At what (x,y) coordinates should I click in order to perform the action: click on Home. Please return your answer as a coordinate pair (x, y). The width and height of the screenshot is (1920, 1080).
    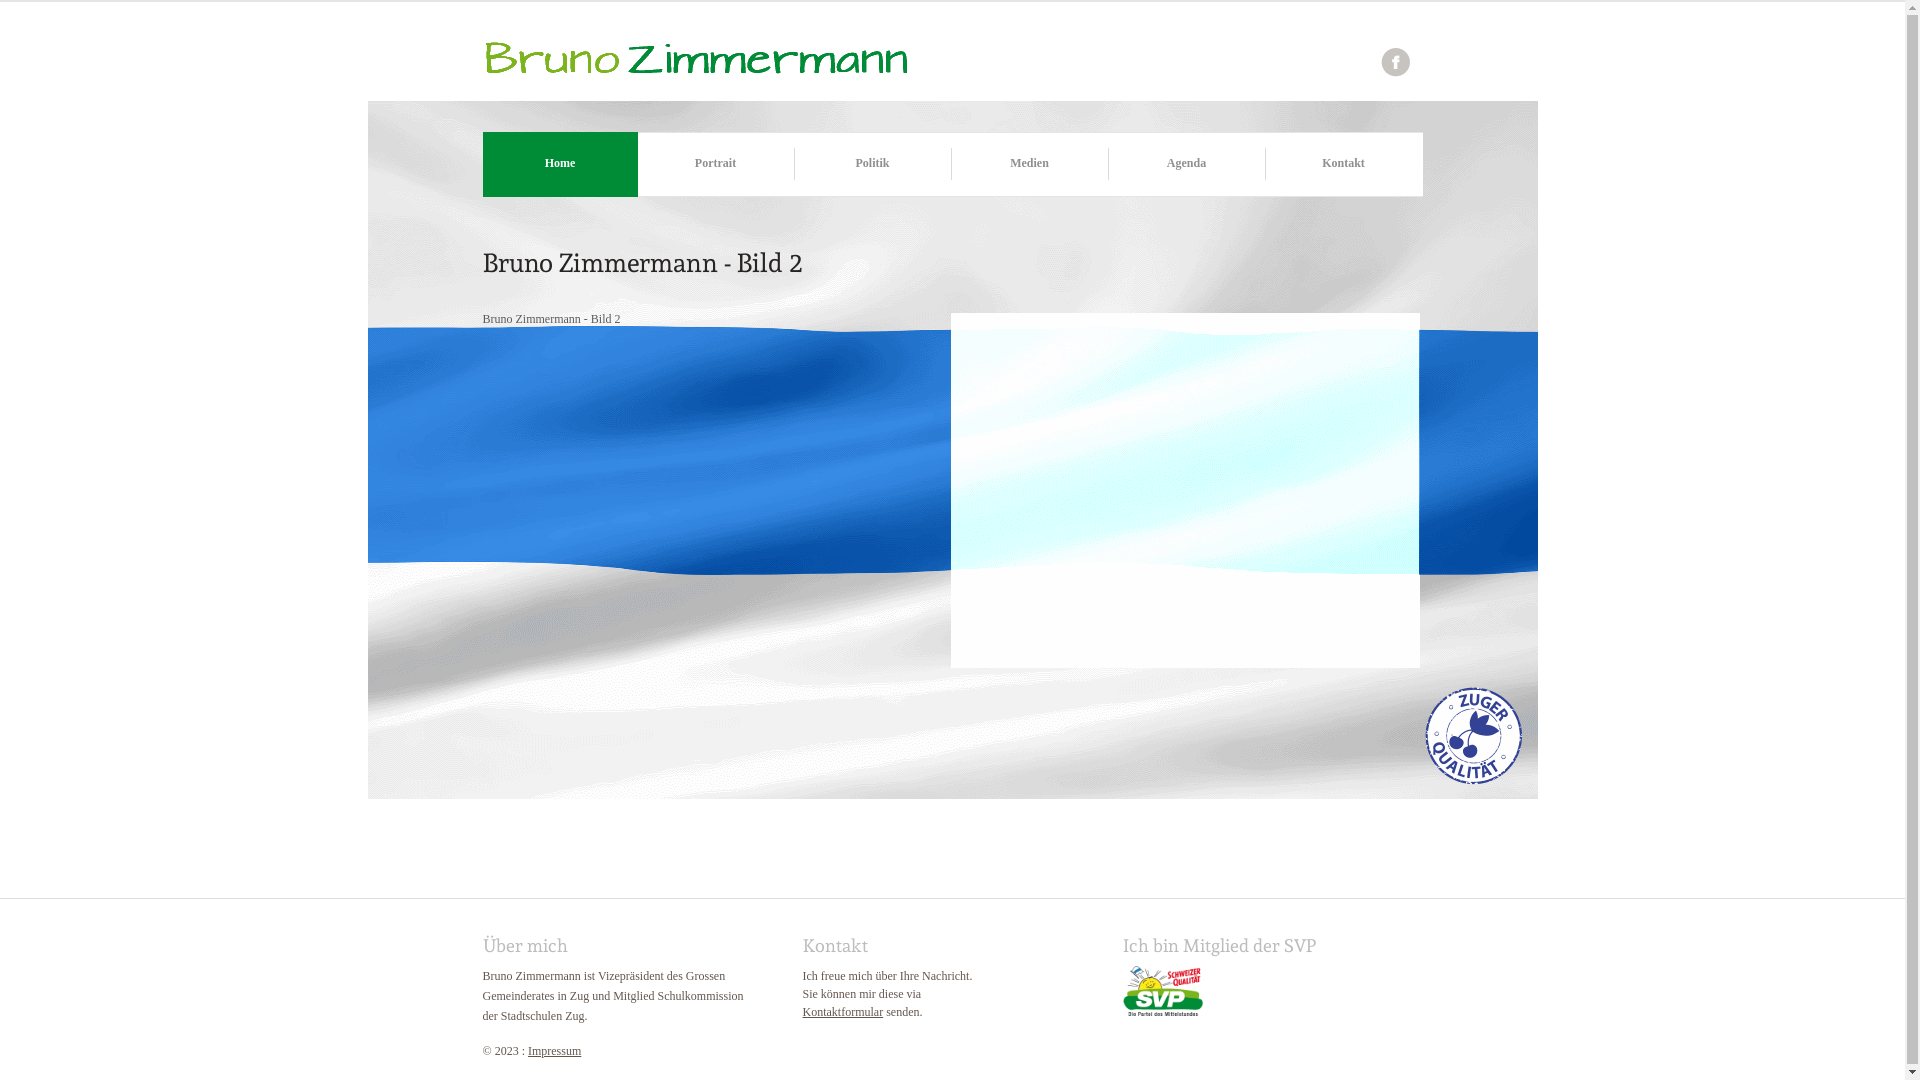
    Looking at the image, I should click on (560, 164).